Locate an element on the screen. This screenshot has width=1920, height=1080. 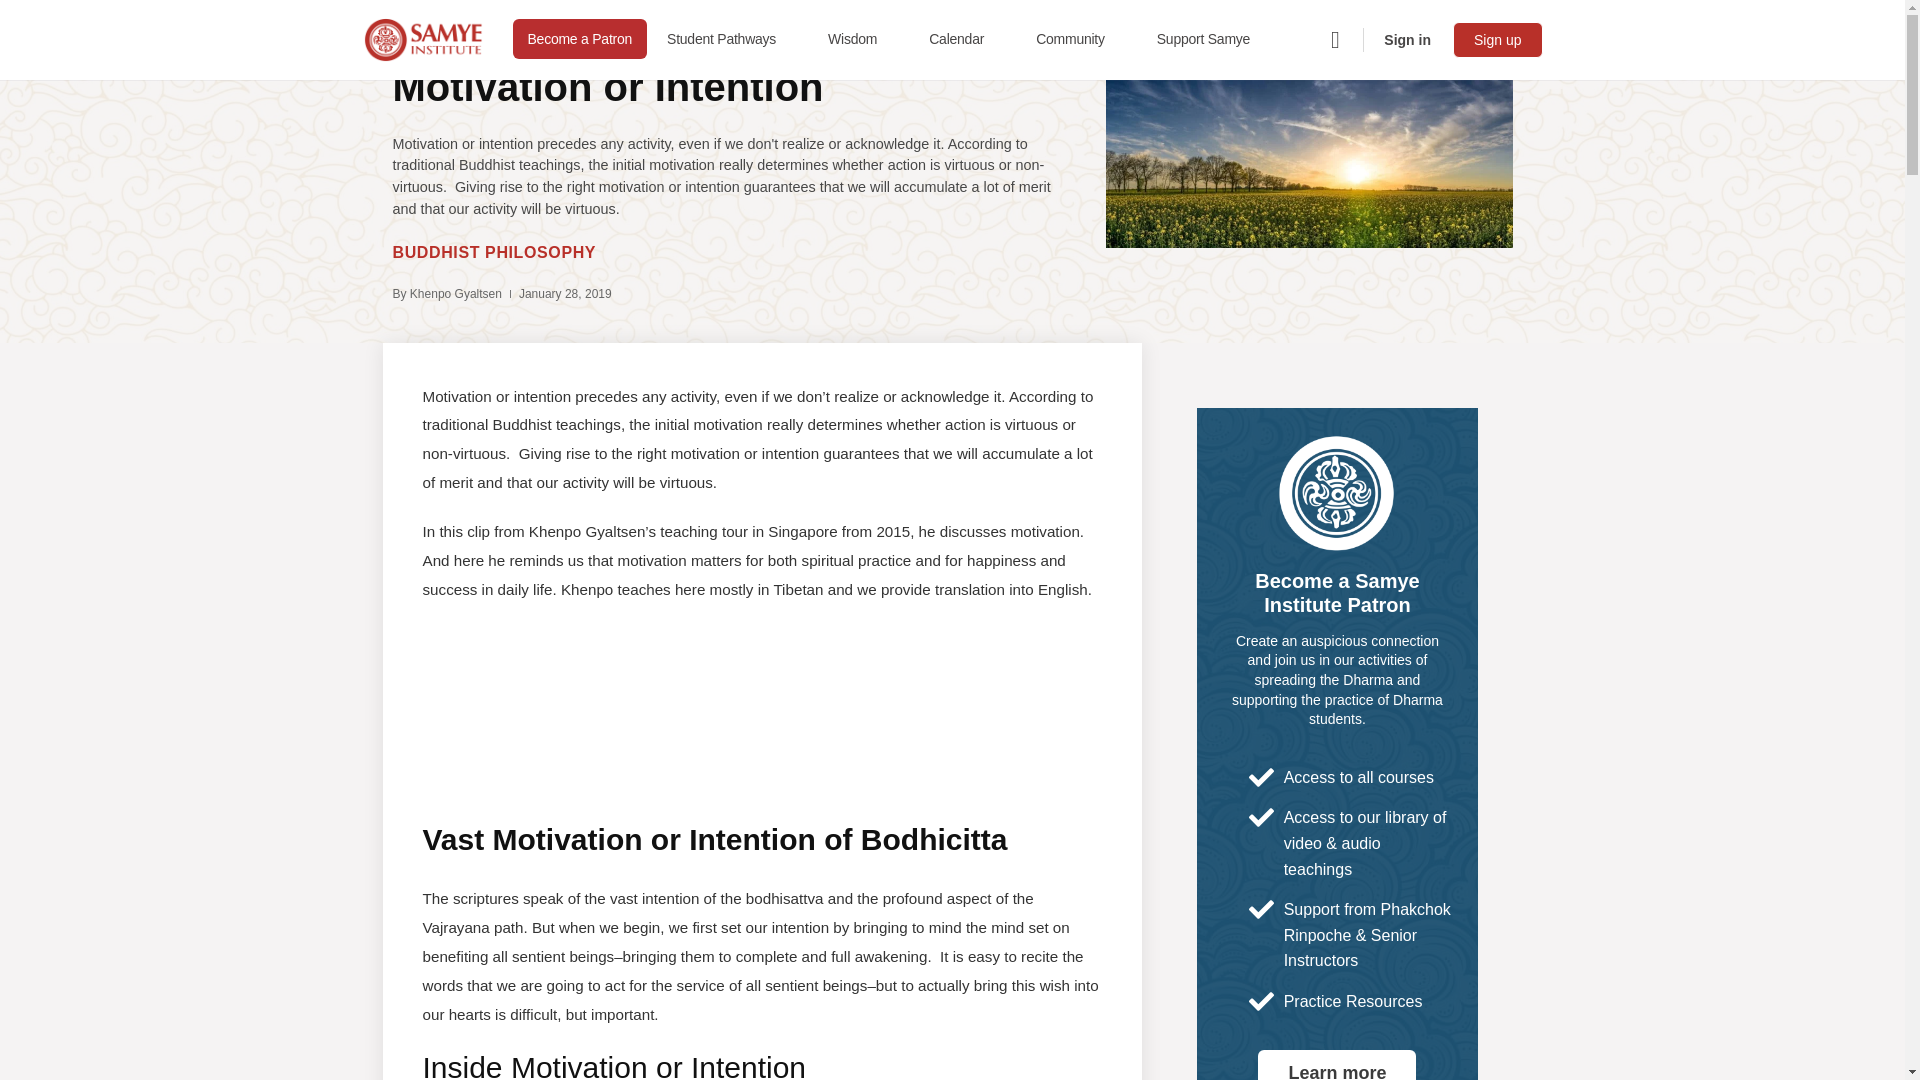
Calendar is located at coordinates (965, 40).